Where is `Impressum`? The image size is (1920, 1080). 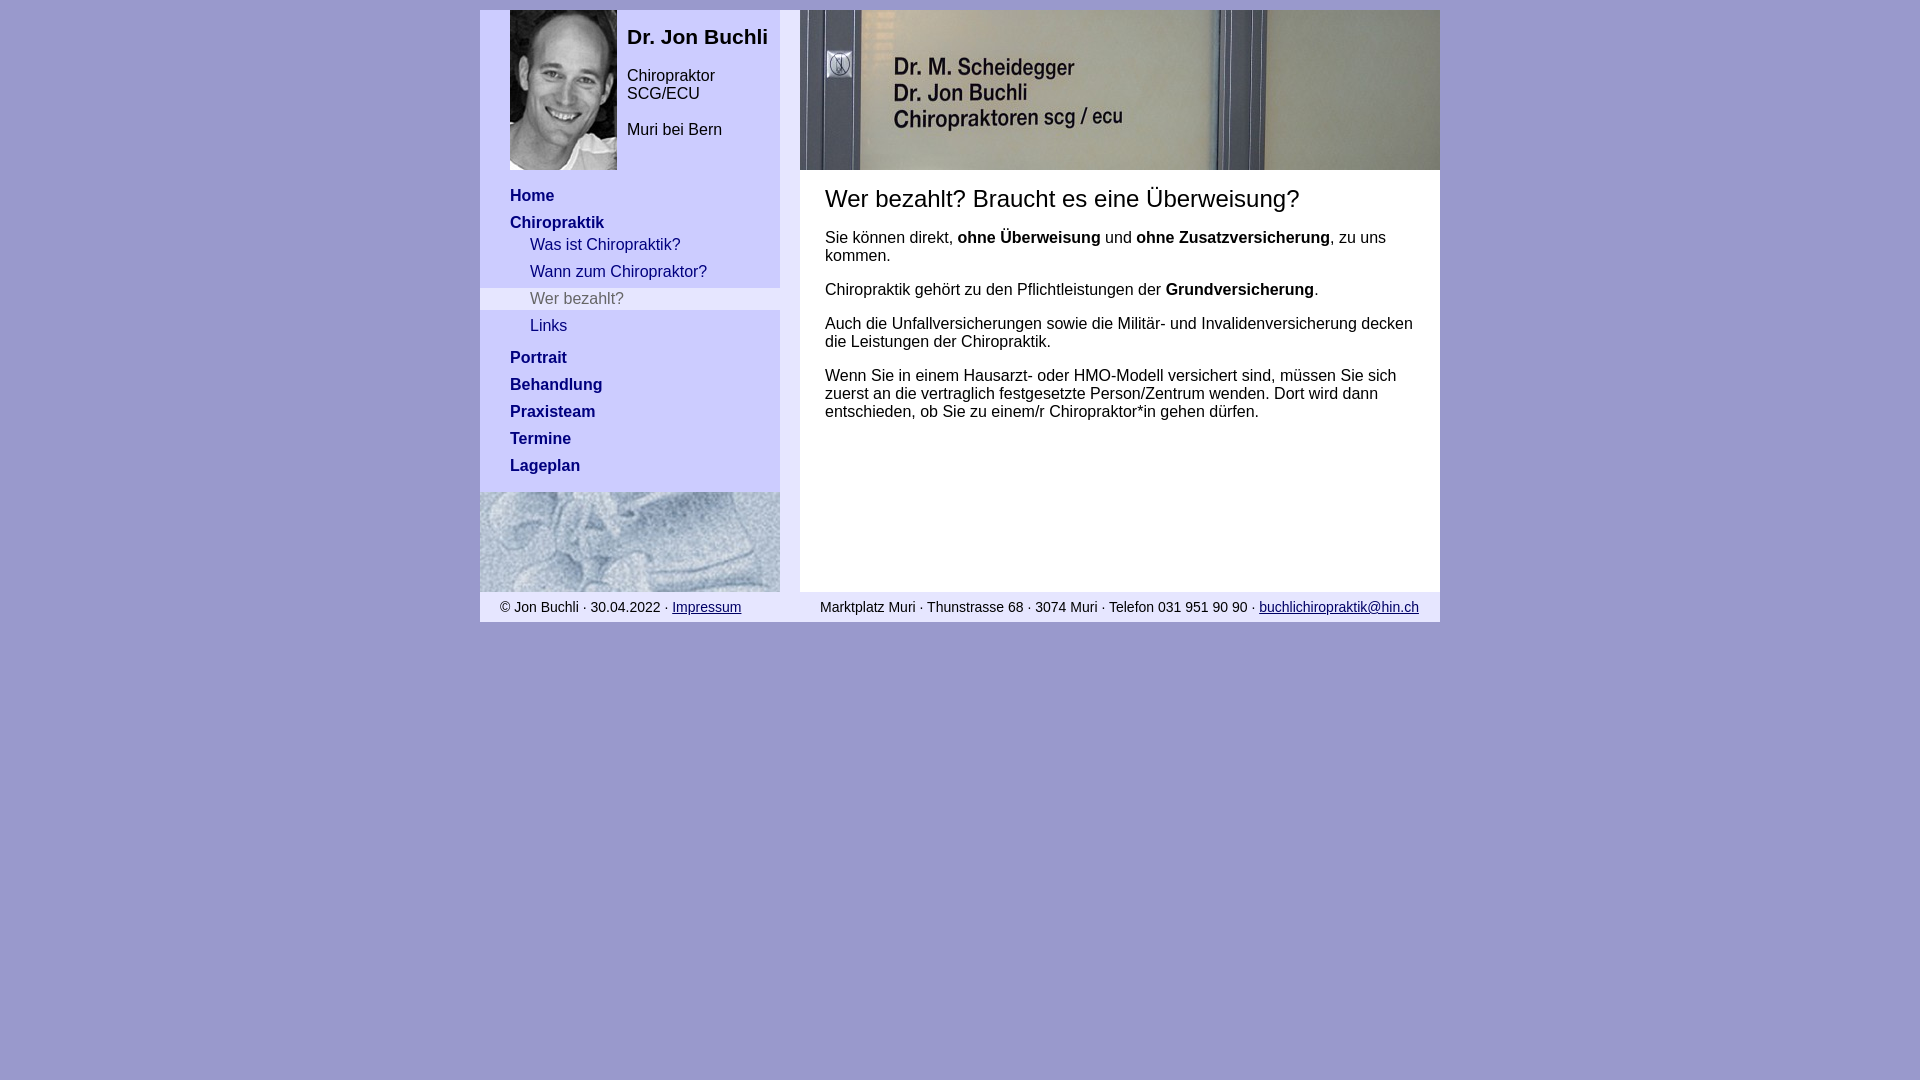 Impressum is located at coordinates (706, 607).